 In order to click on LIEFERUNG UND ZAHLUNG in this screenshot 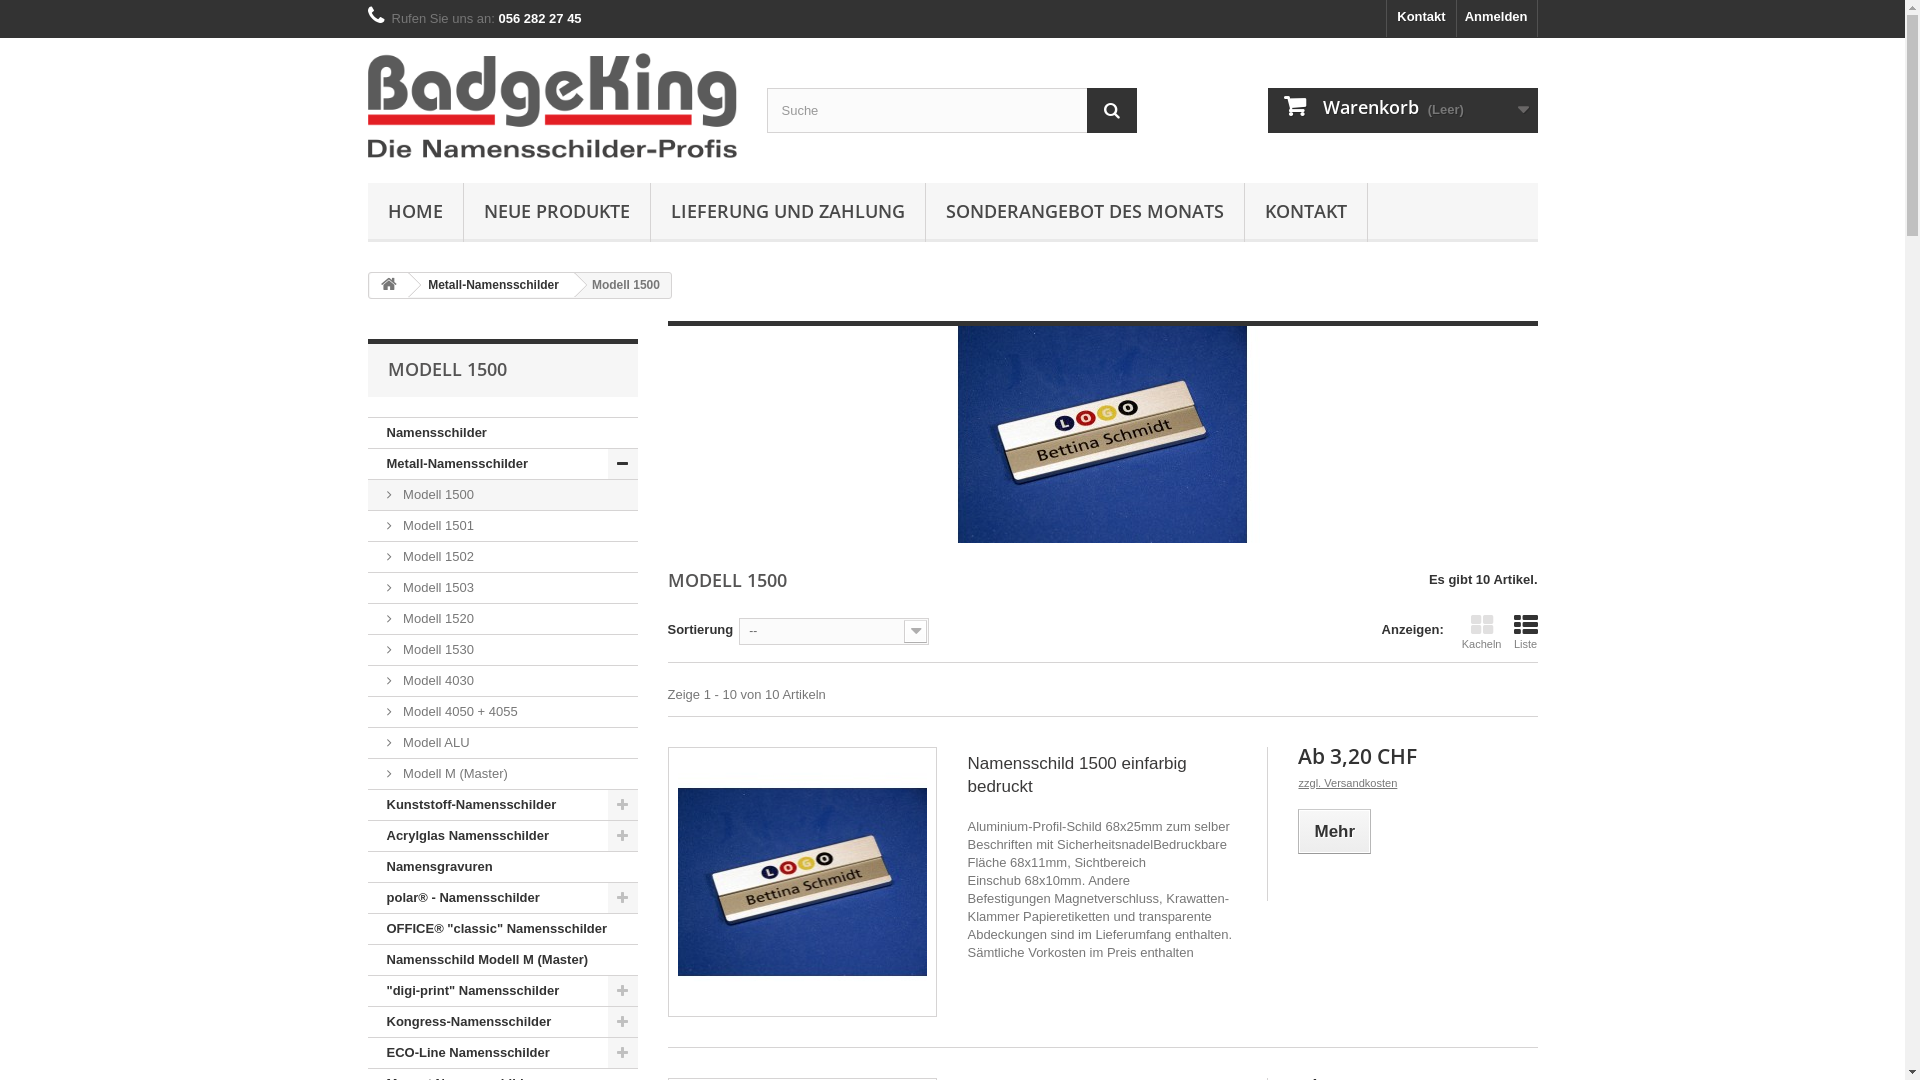, I will do `click(787, 212)`.